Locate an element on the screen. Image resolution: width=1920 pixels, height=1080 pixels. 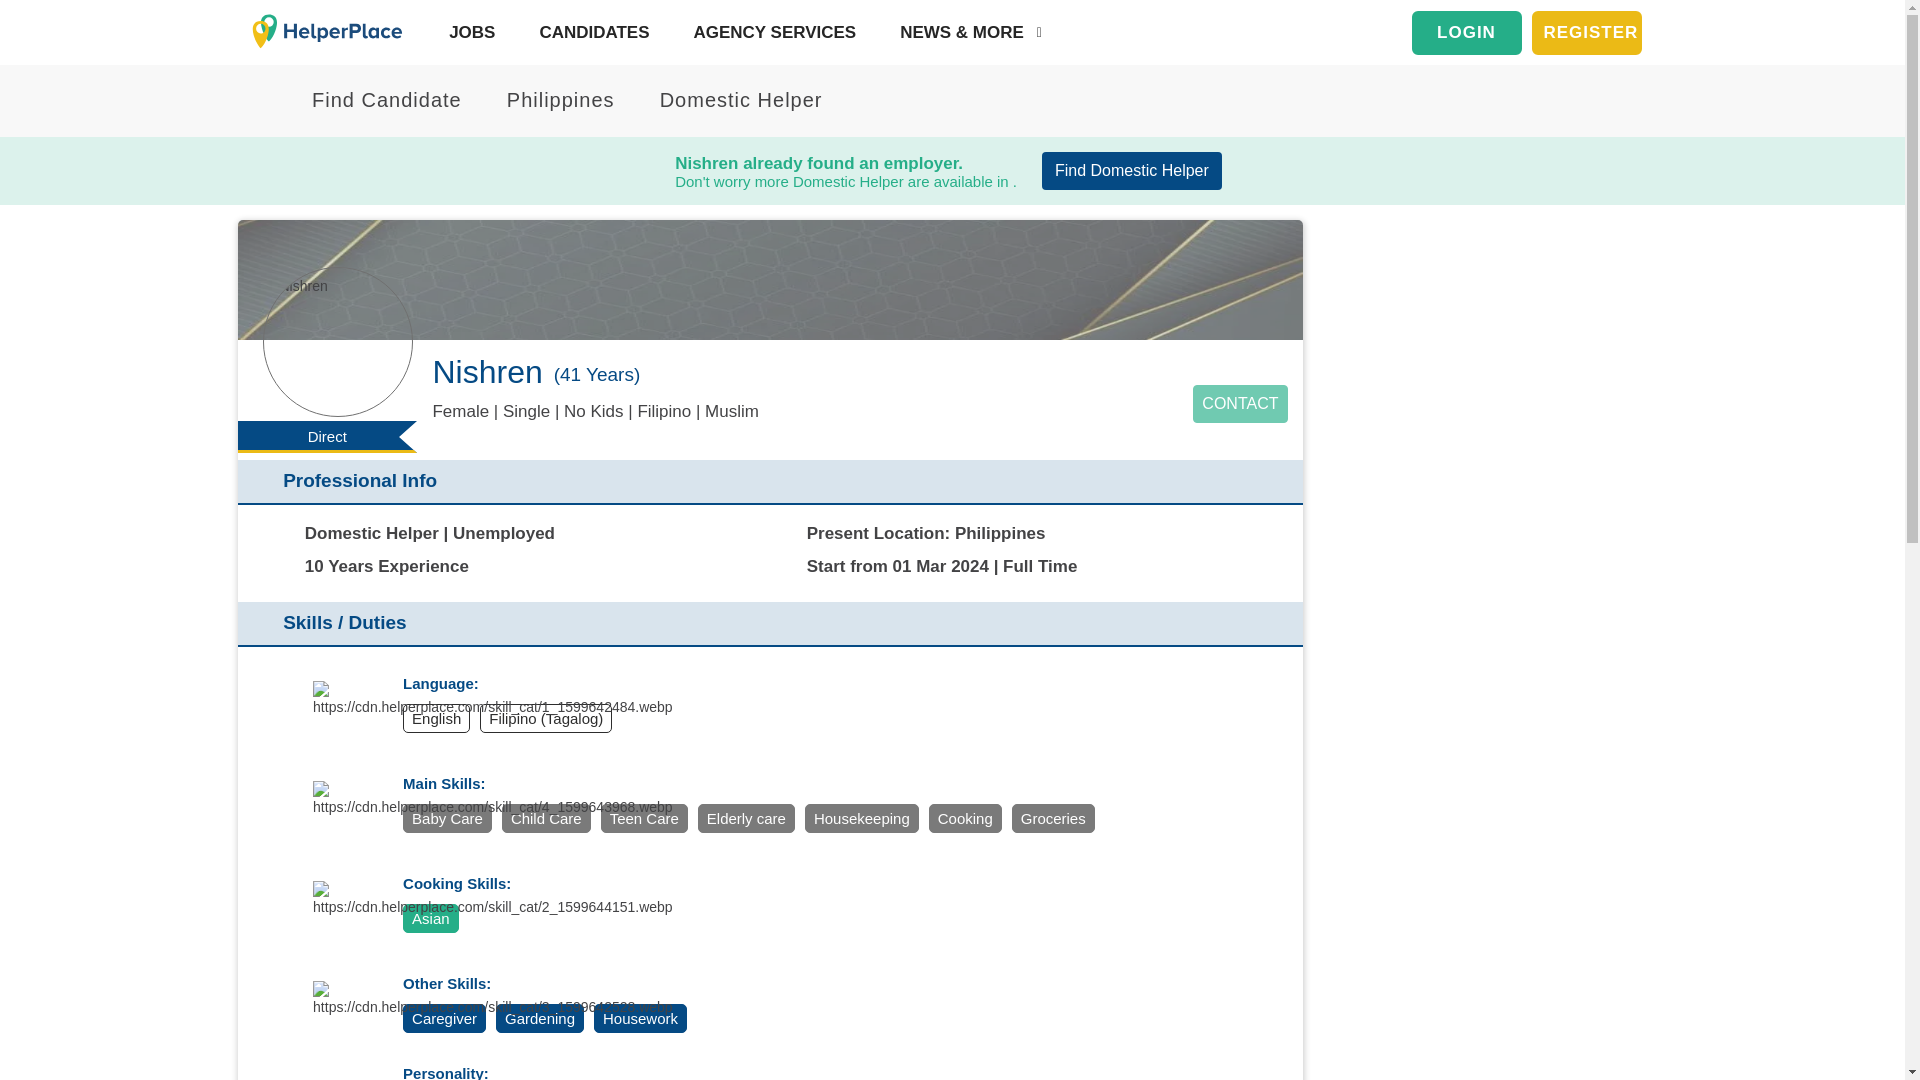
LOGIN is located at coordinates (1466, 32).